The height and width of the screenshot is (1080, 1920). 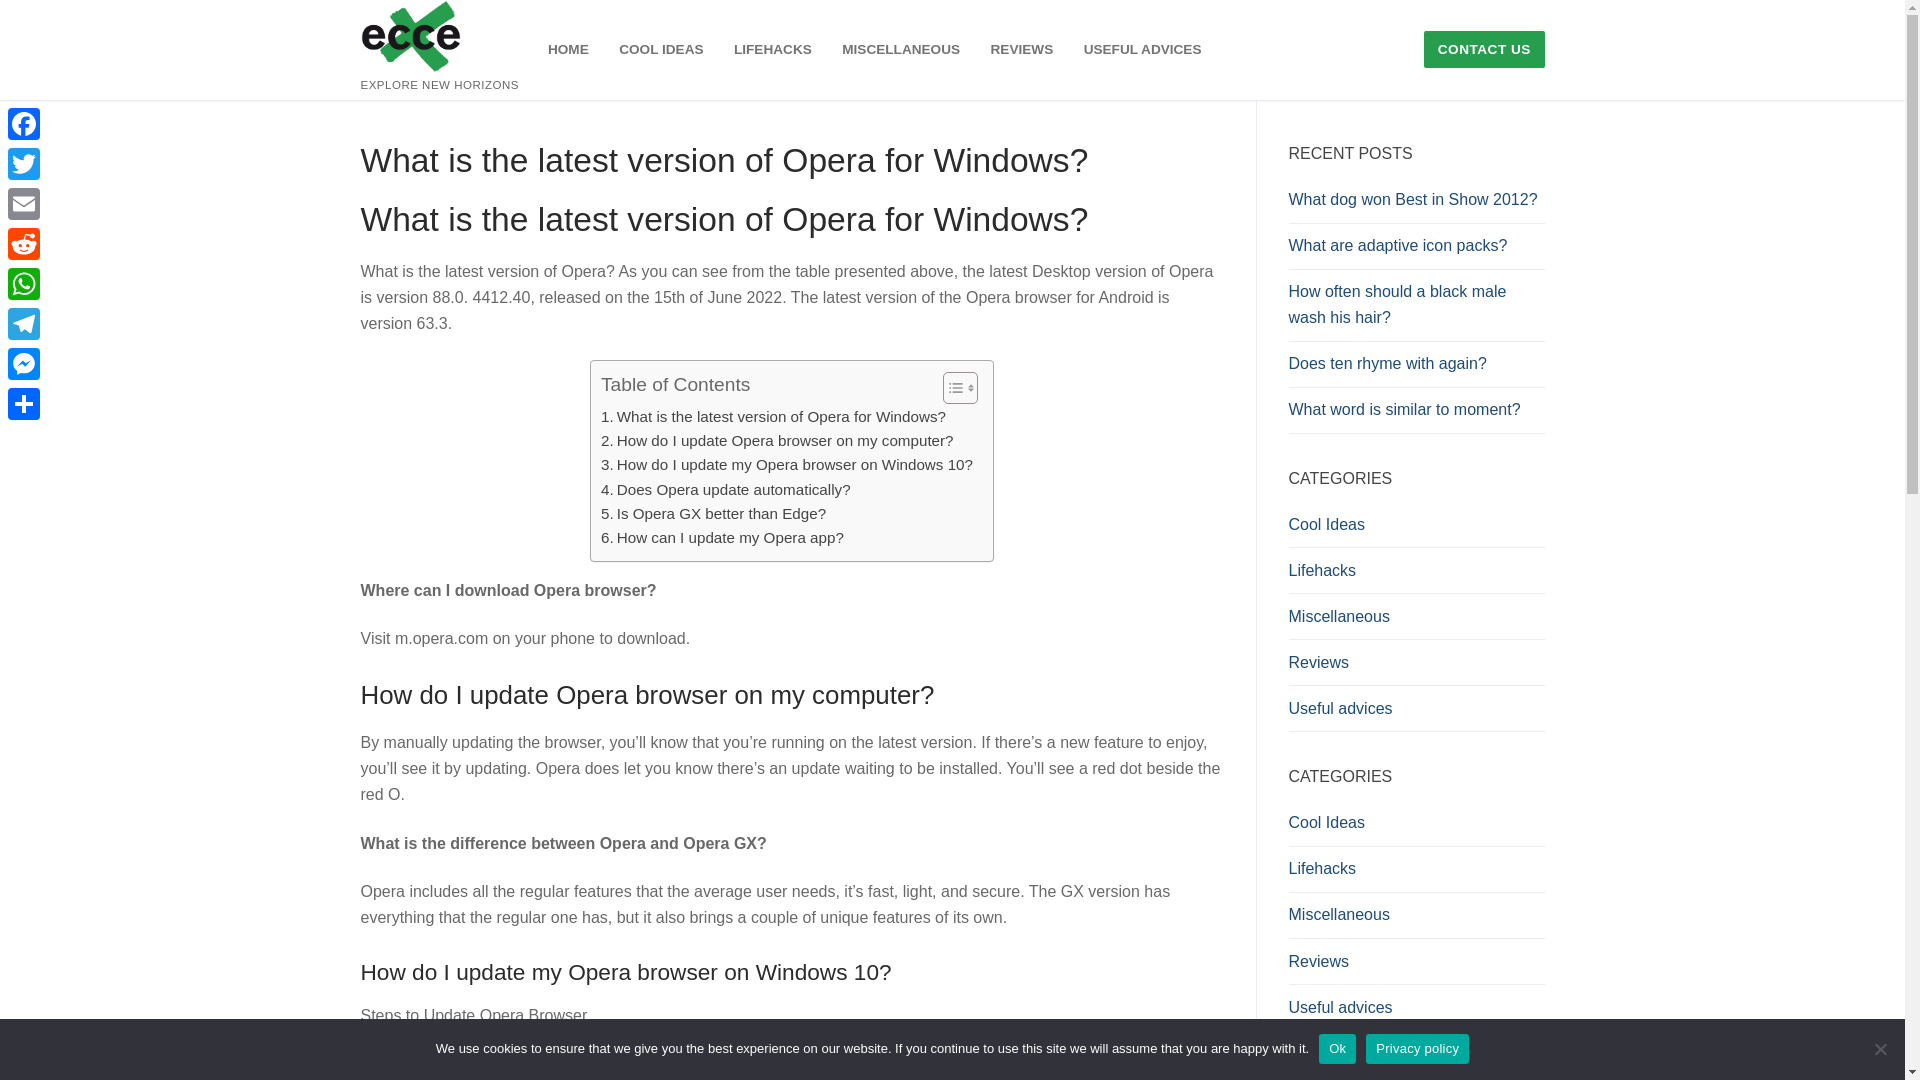 What do you see at coordinates (24, 123) in the screenshot?
I see `Facebook` at bounding box center [24, 123].